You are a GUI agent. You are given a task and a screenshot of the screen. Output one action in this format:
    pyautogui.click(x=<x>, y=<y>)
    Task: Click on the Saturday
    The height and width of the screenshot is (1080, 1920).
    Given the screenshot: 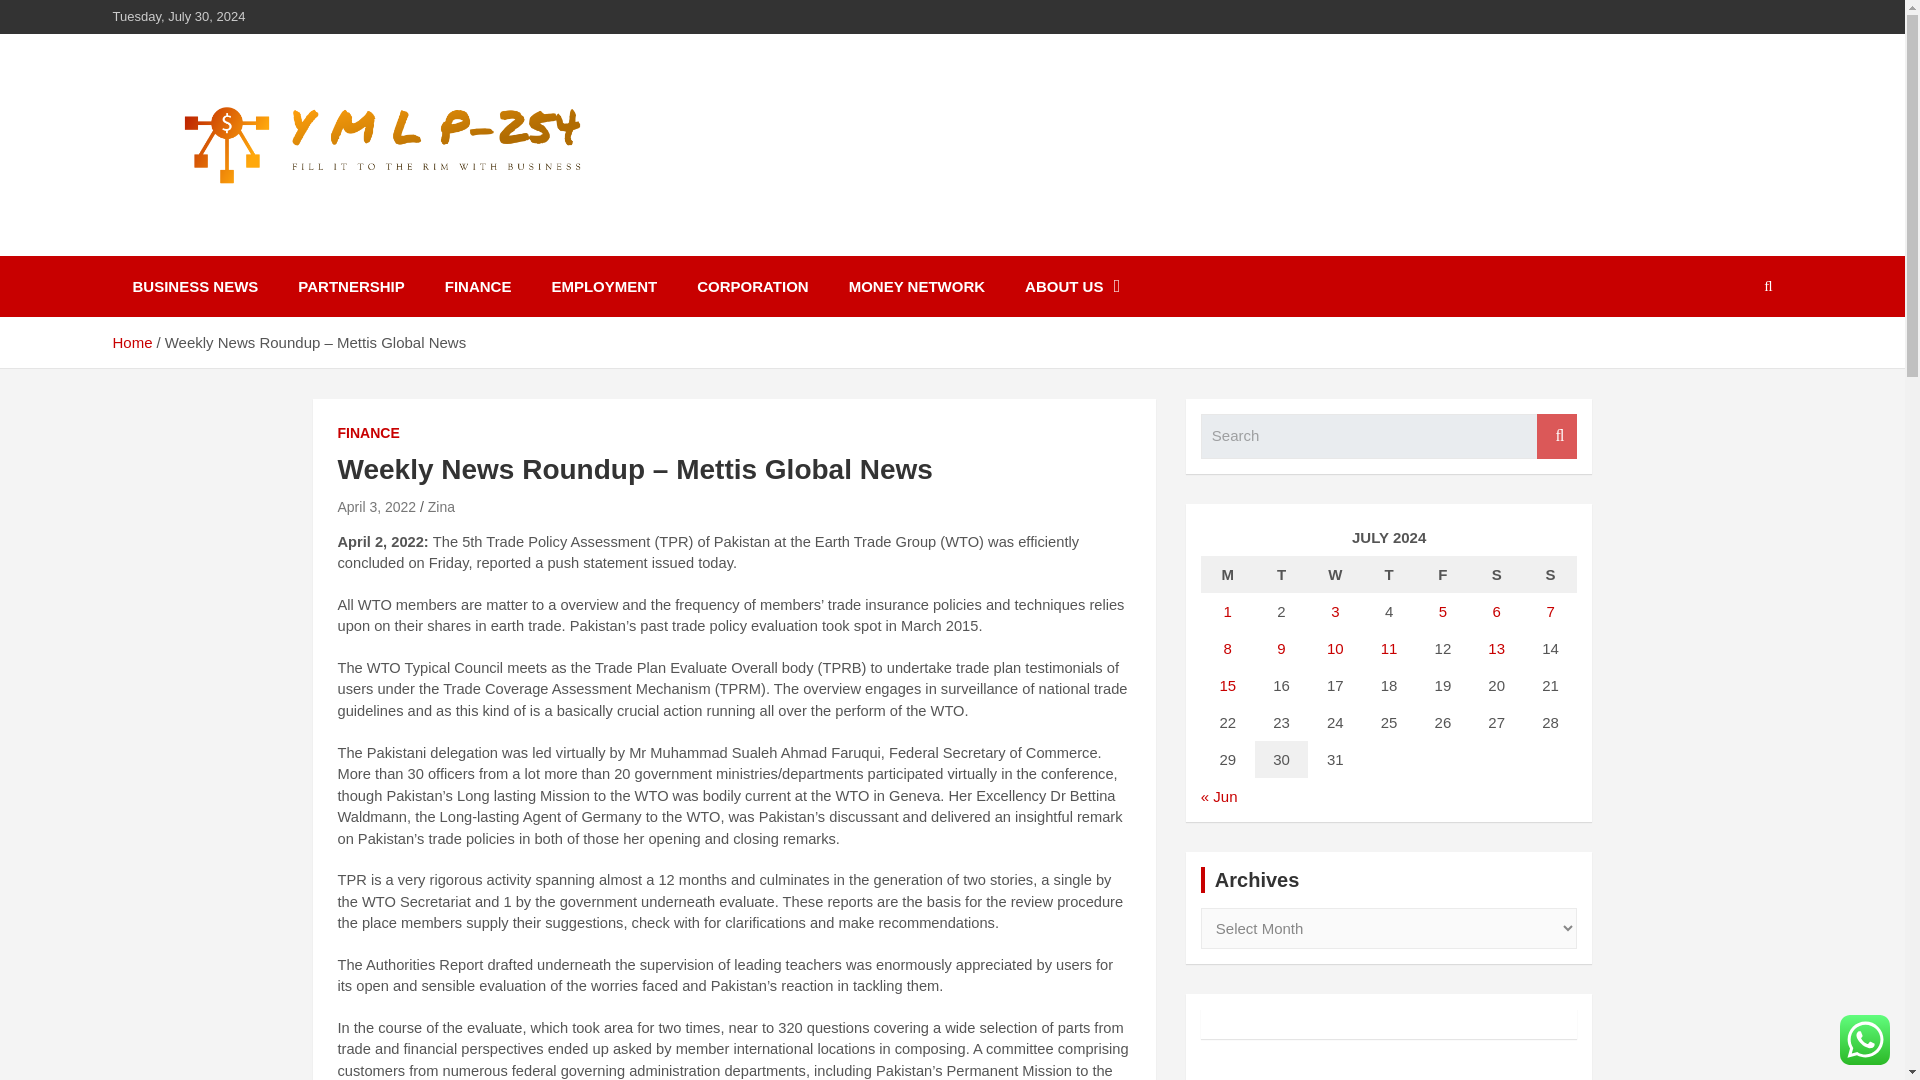 What is the action you would take?
    pyautogui.click(x=1497, y=574)
    